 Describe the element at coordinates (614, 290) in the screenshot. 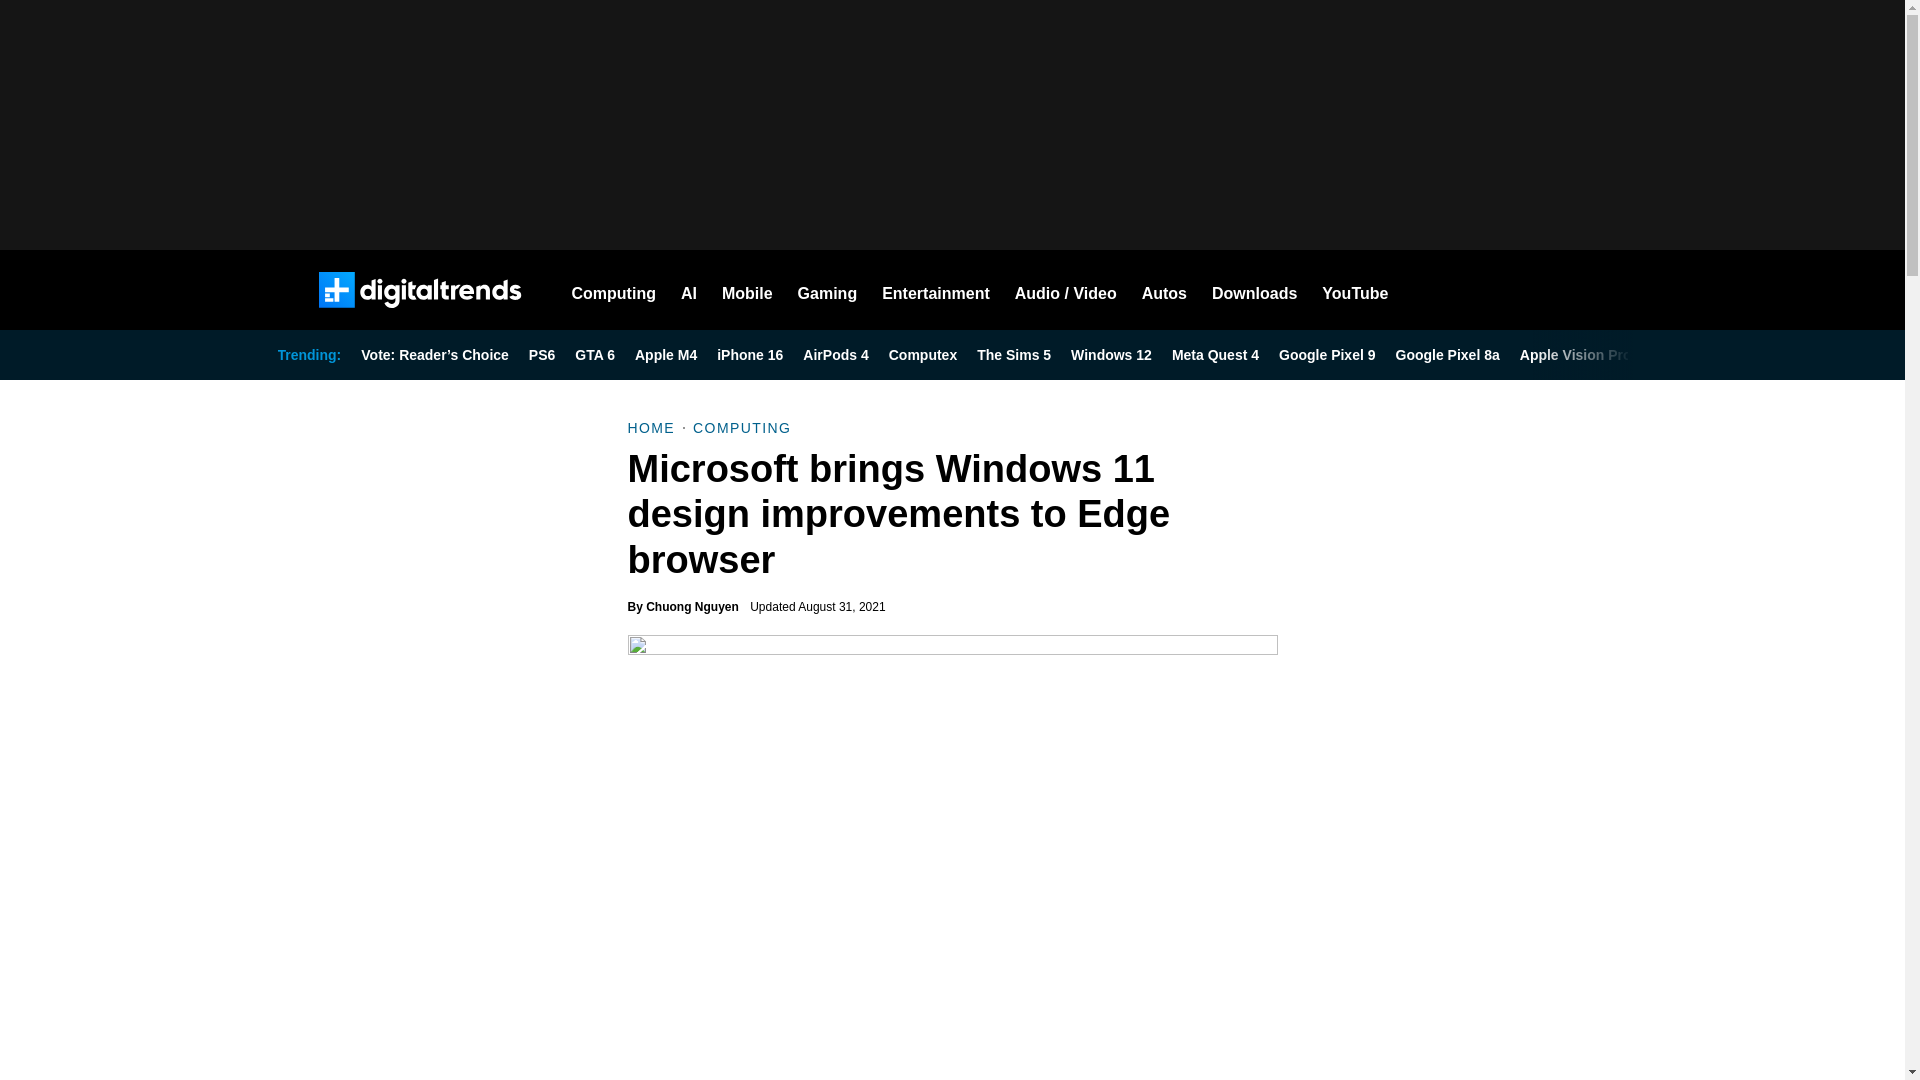

I see `Computing` at that location.